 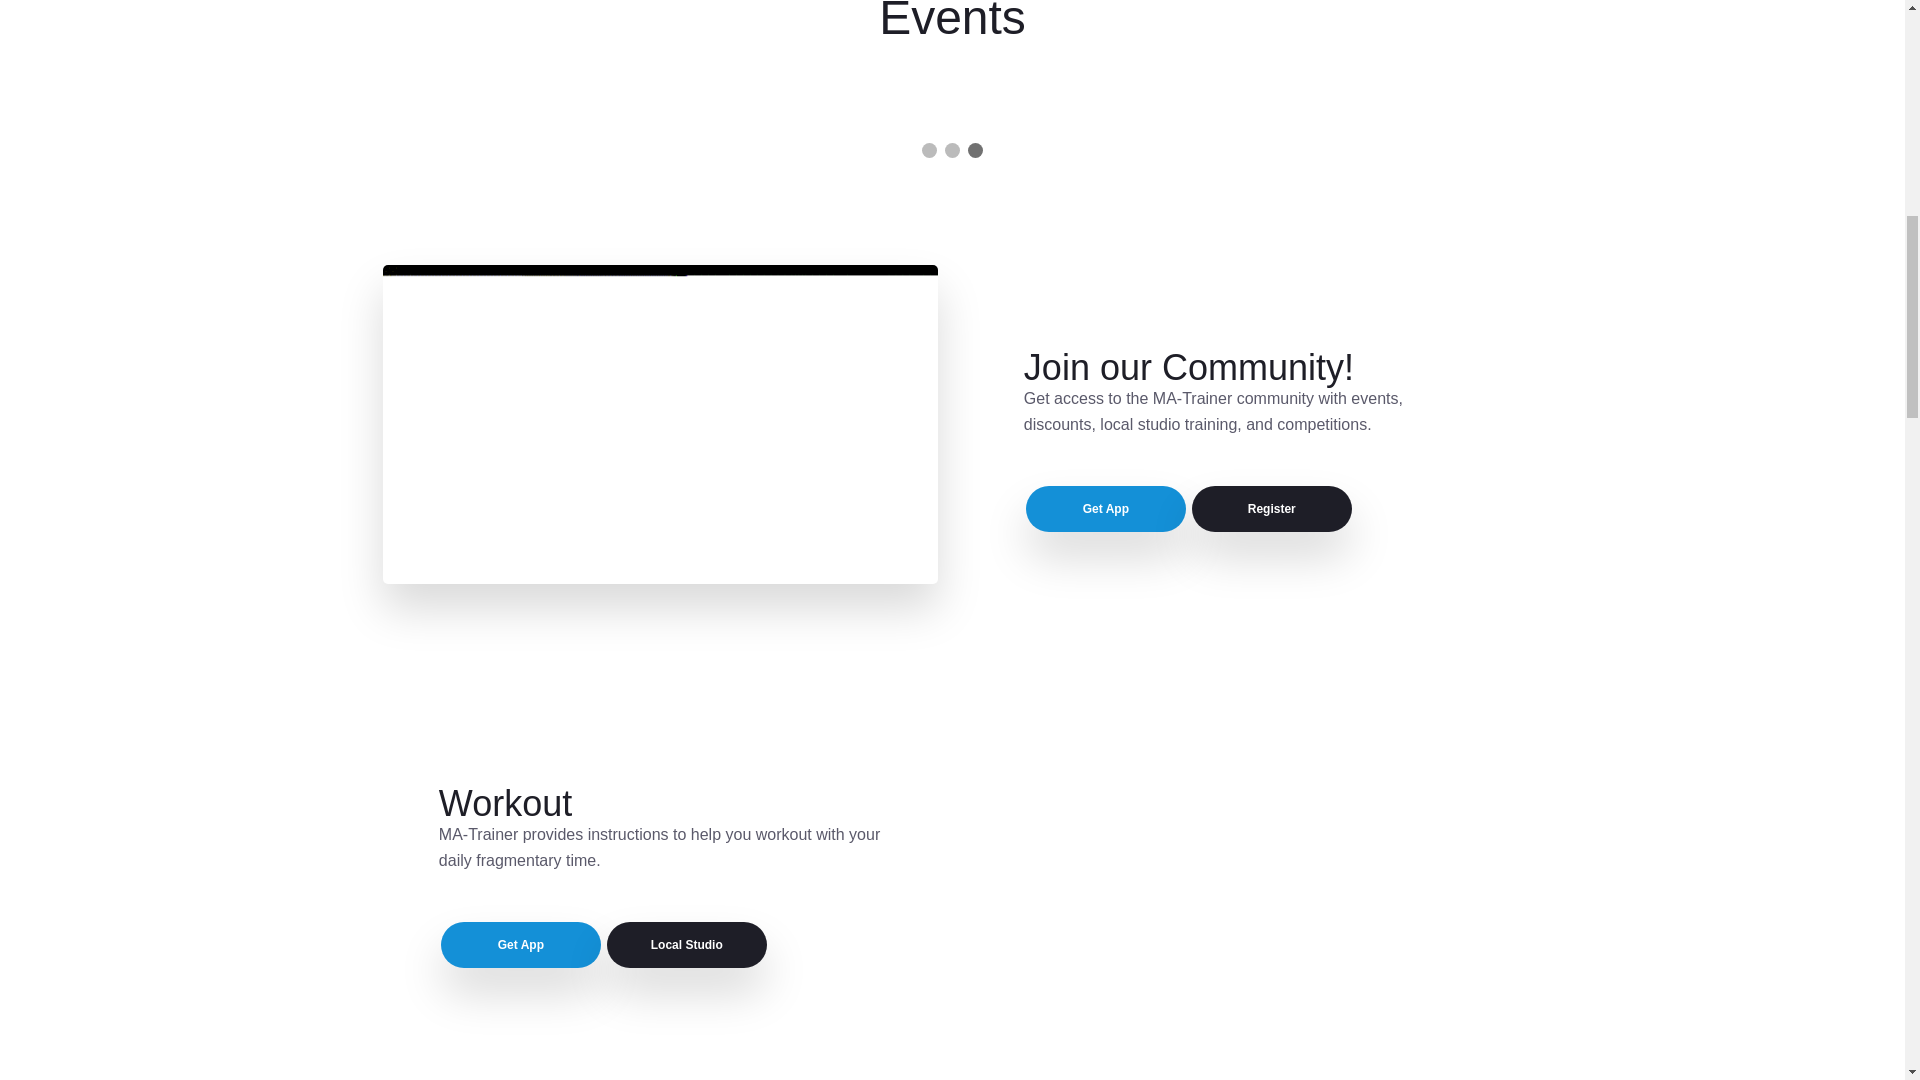 I want to click on Get App, so click(x=520, y=944).